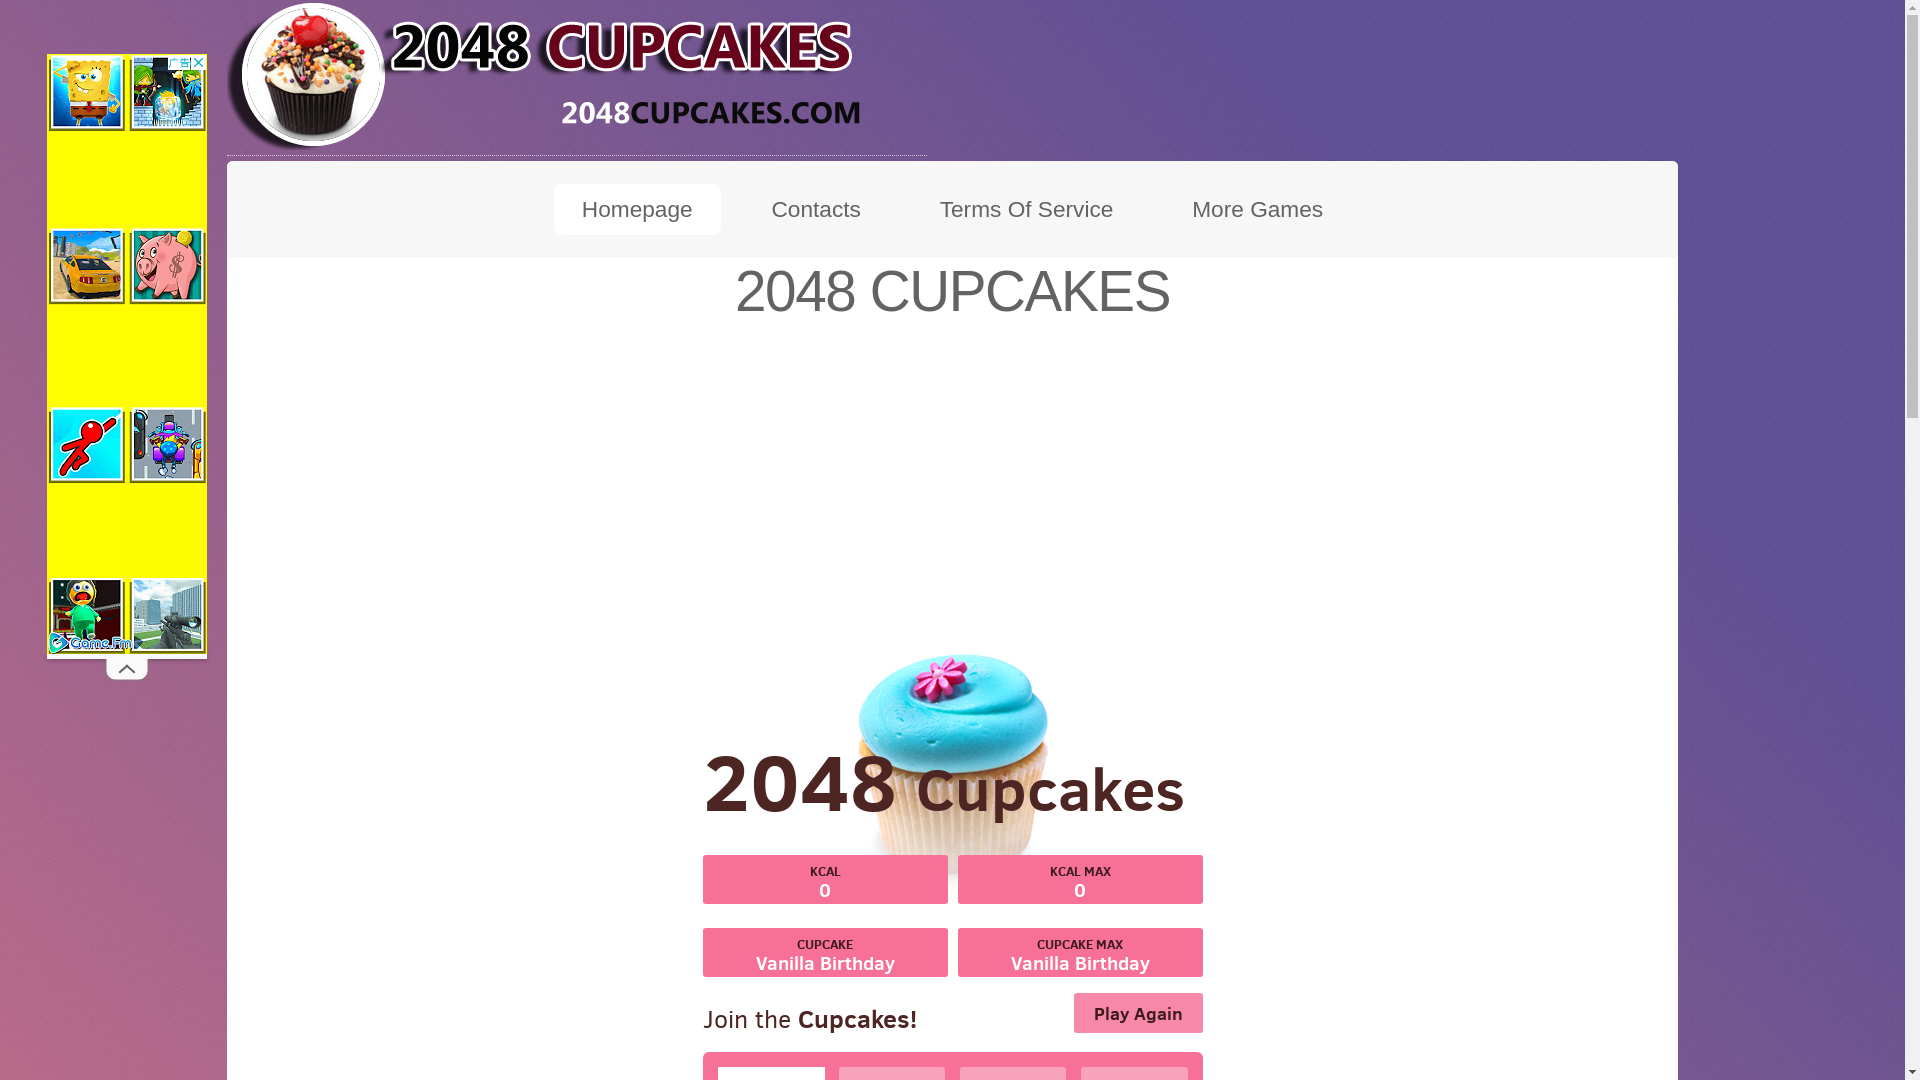  Describe the element at coordinates (638, 210) in the screenshot. I see `Homepage` at that location.